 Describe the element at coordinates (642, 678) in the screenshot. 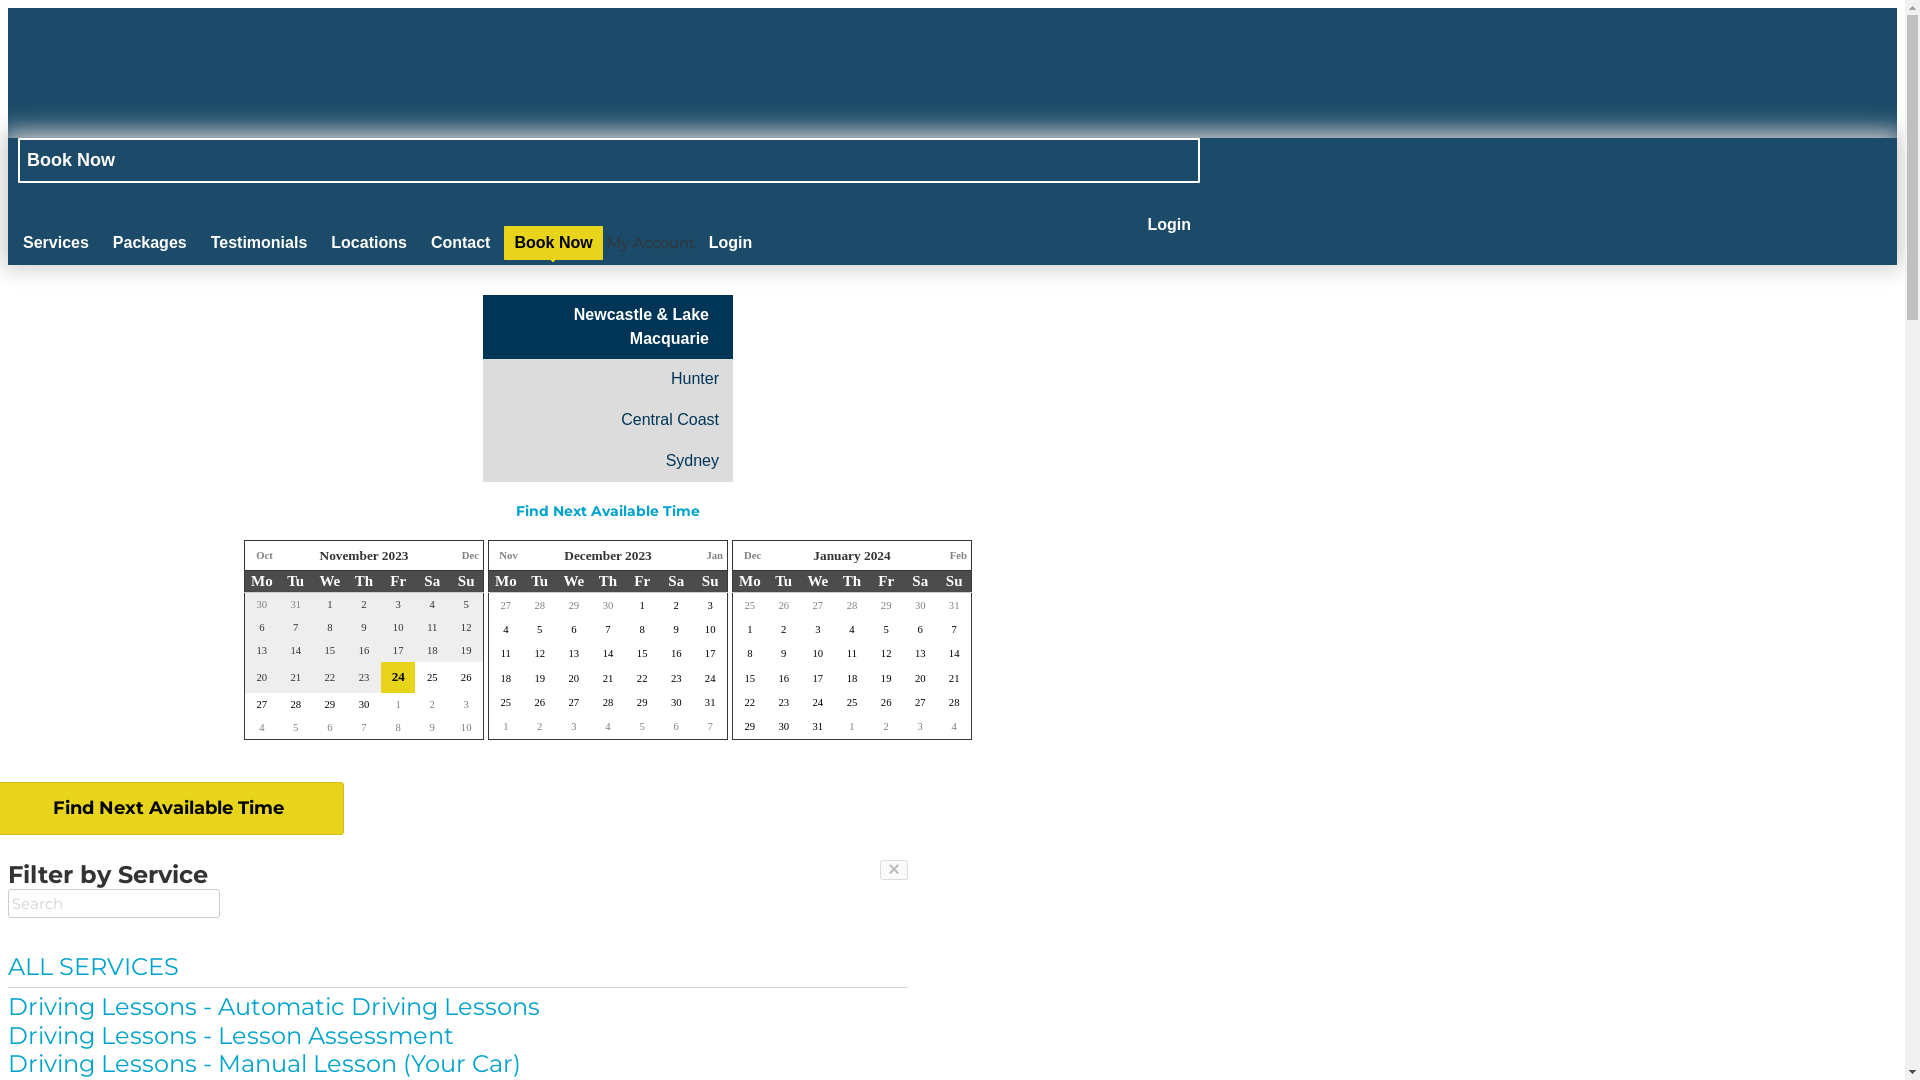

I see `22` at that location.